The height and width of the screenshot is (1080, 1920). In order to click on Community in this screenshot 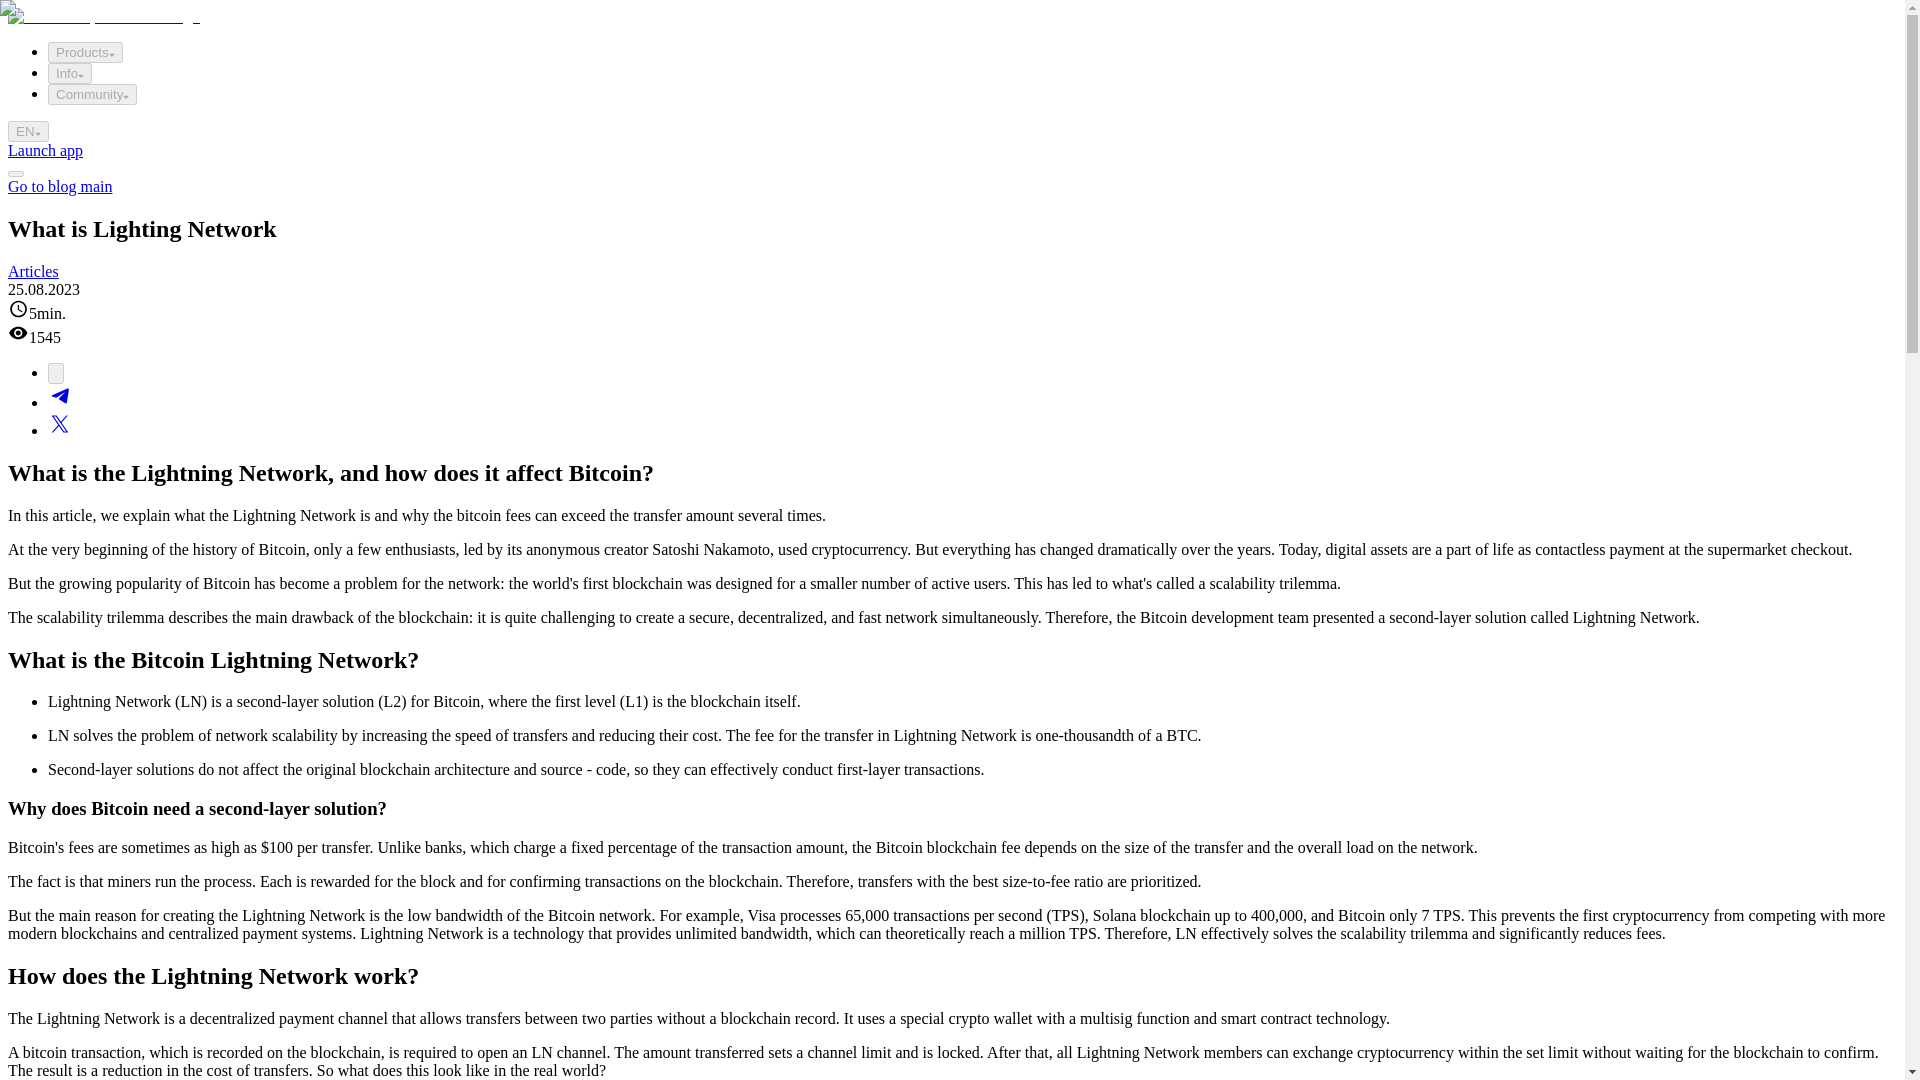, I will do `click(92, 94)`.